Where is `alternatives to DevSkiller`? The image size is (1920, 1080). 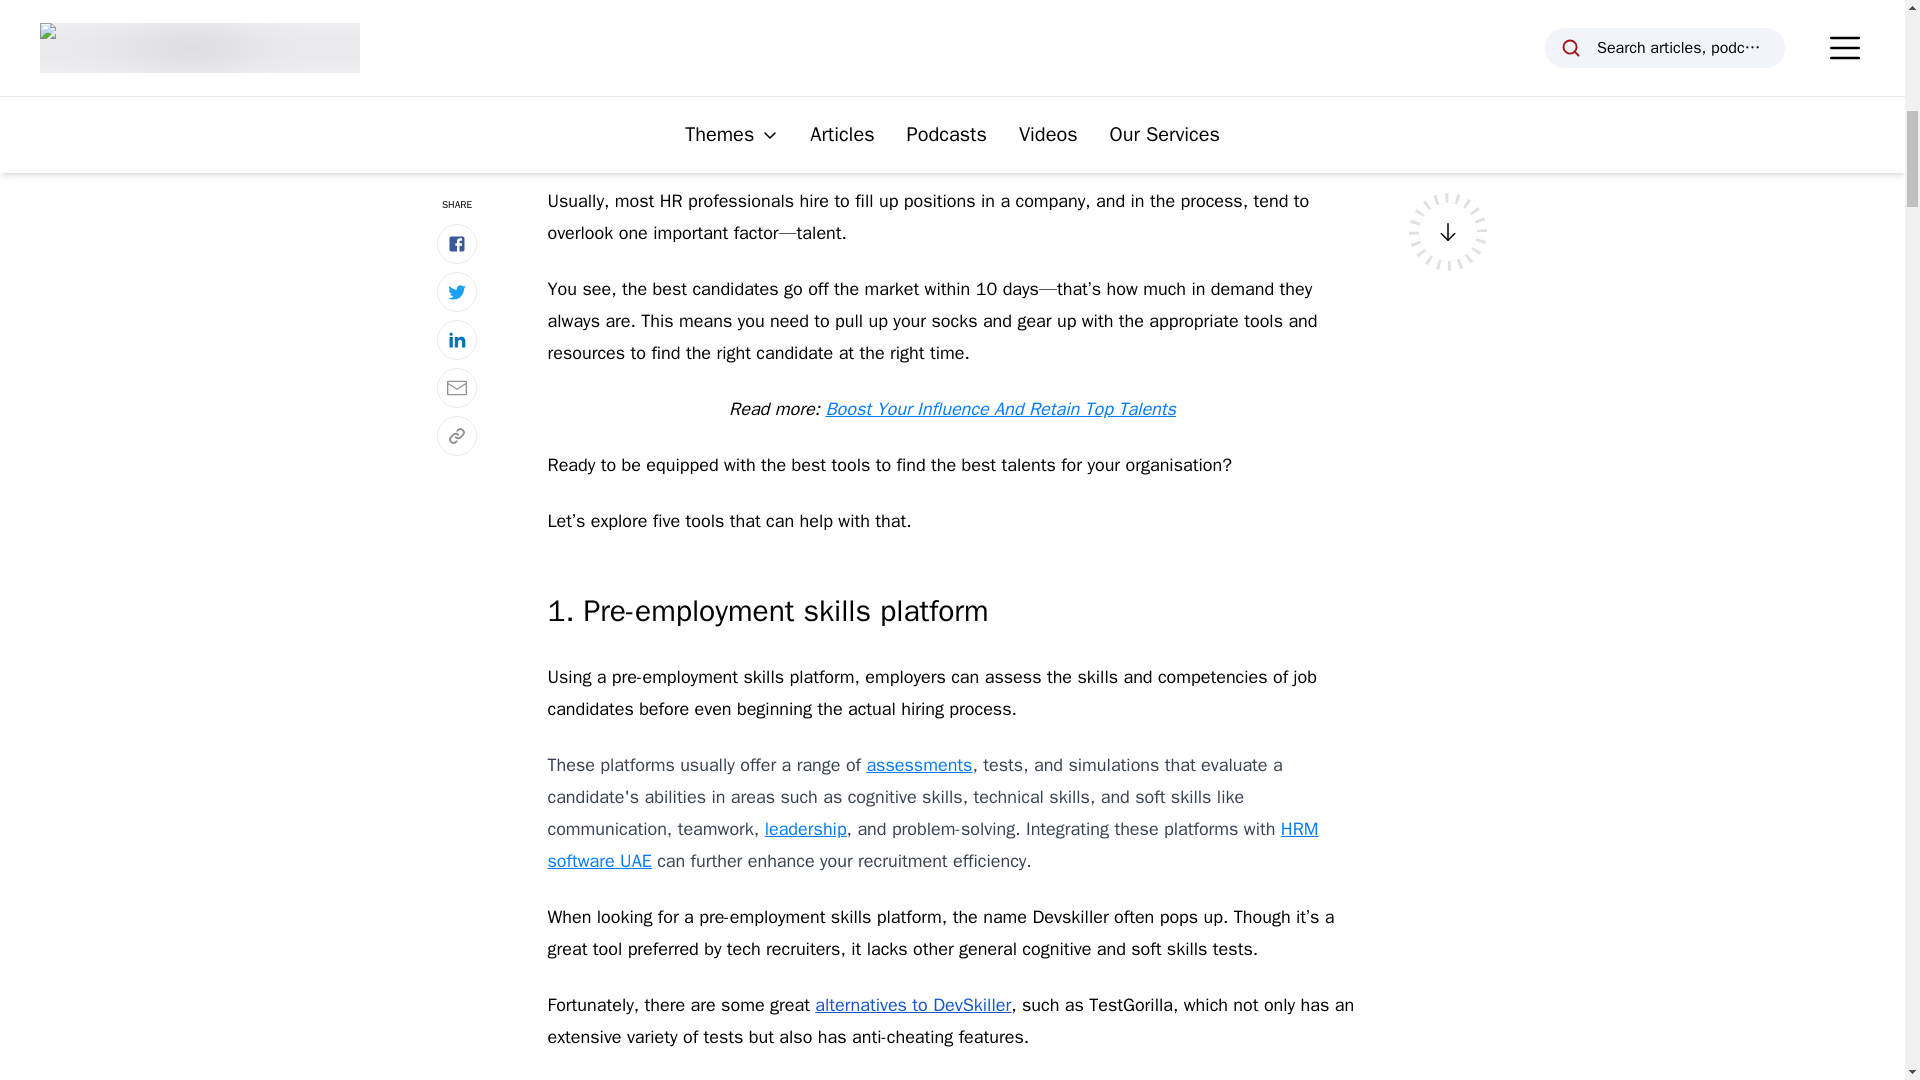
alternatives to DevSkiller is located at coordinates (912, 1004).